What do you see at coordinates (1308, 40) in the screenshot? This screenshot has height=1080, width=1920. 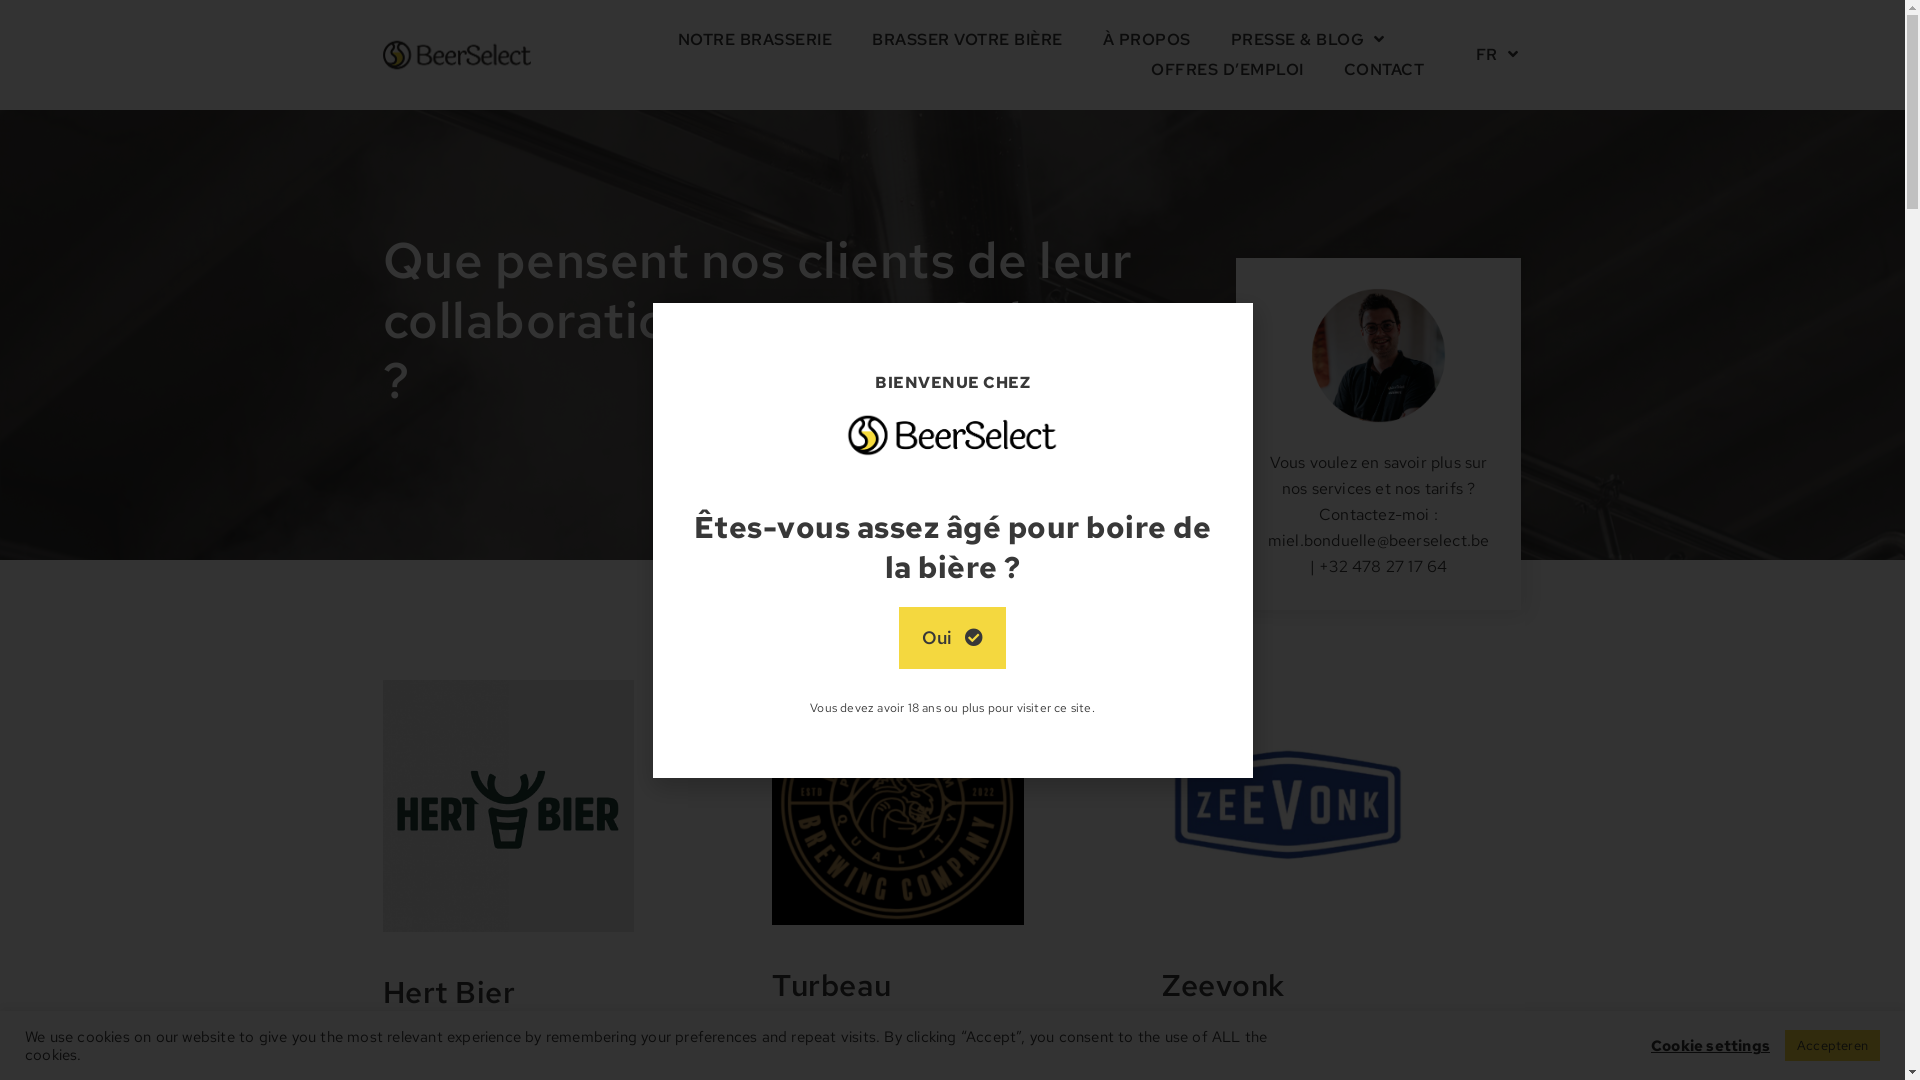 I see `PRESSE & BLOG` at bounding box center [1308, 40].